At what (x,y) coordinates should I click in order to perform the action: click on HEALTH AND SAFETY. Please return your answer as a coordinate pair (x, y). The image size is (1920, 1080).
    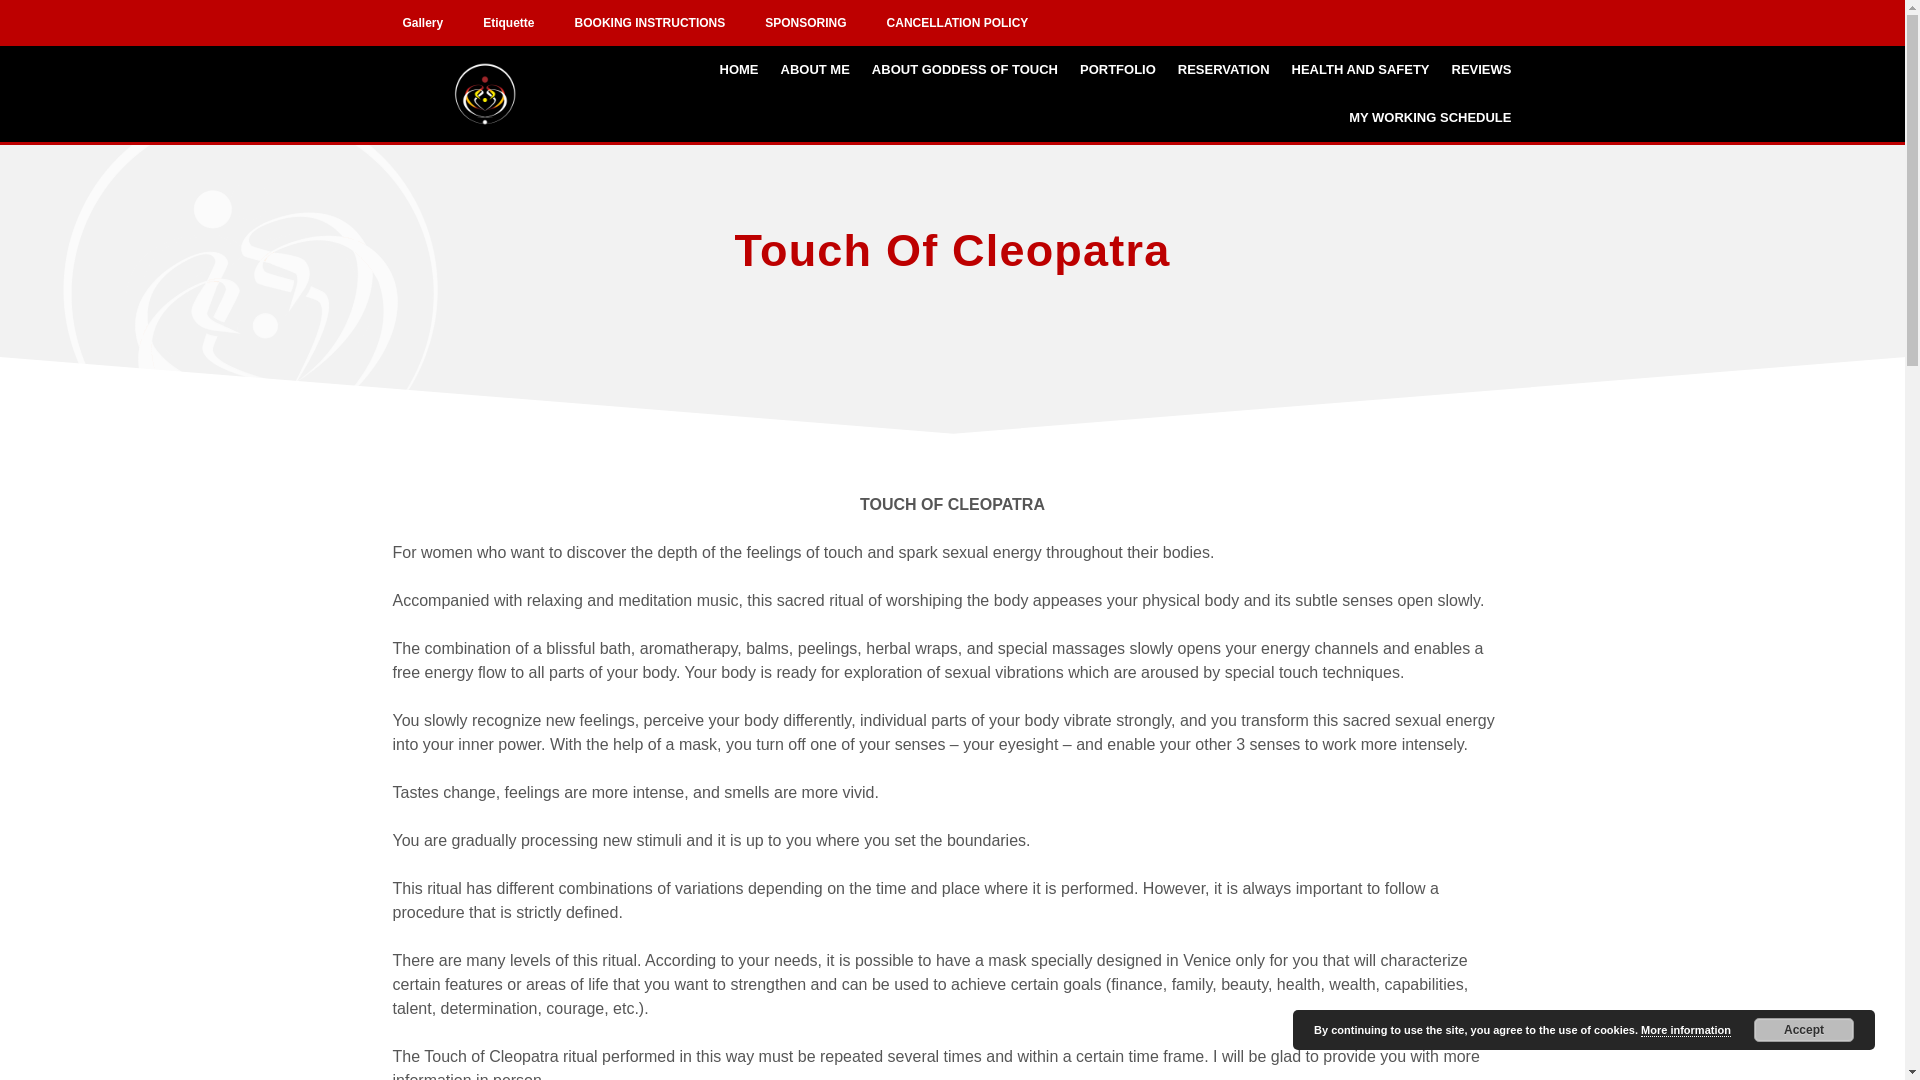
    Looking at the image, I should click on (1360, 70).